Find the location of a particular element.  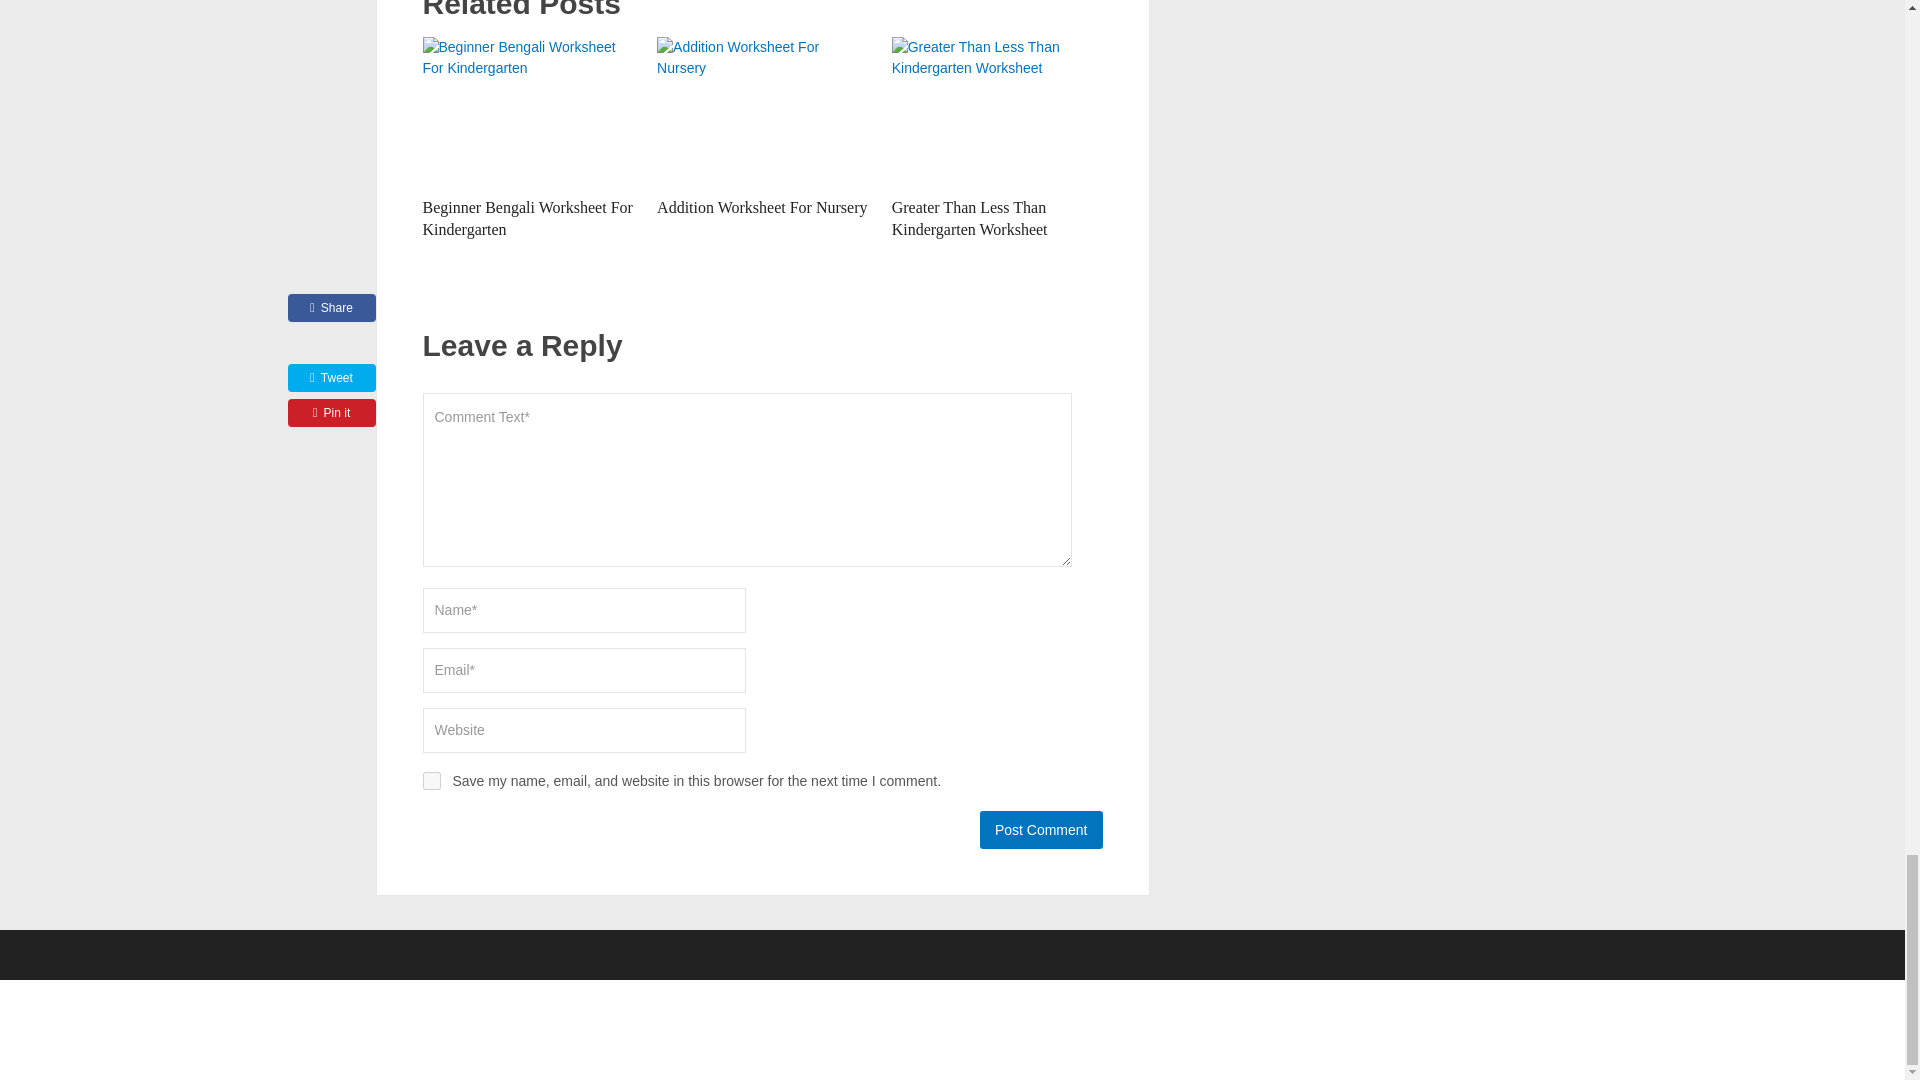

Beginner Bengali Worksheet For Kindergarten is located at coordinates (528, 111).